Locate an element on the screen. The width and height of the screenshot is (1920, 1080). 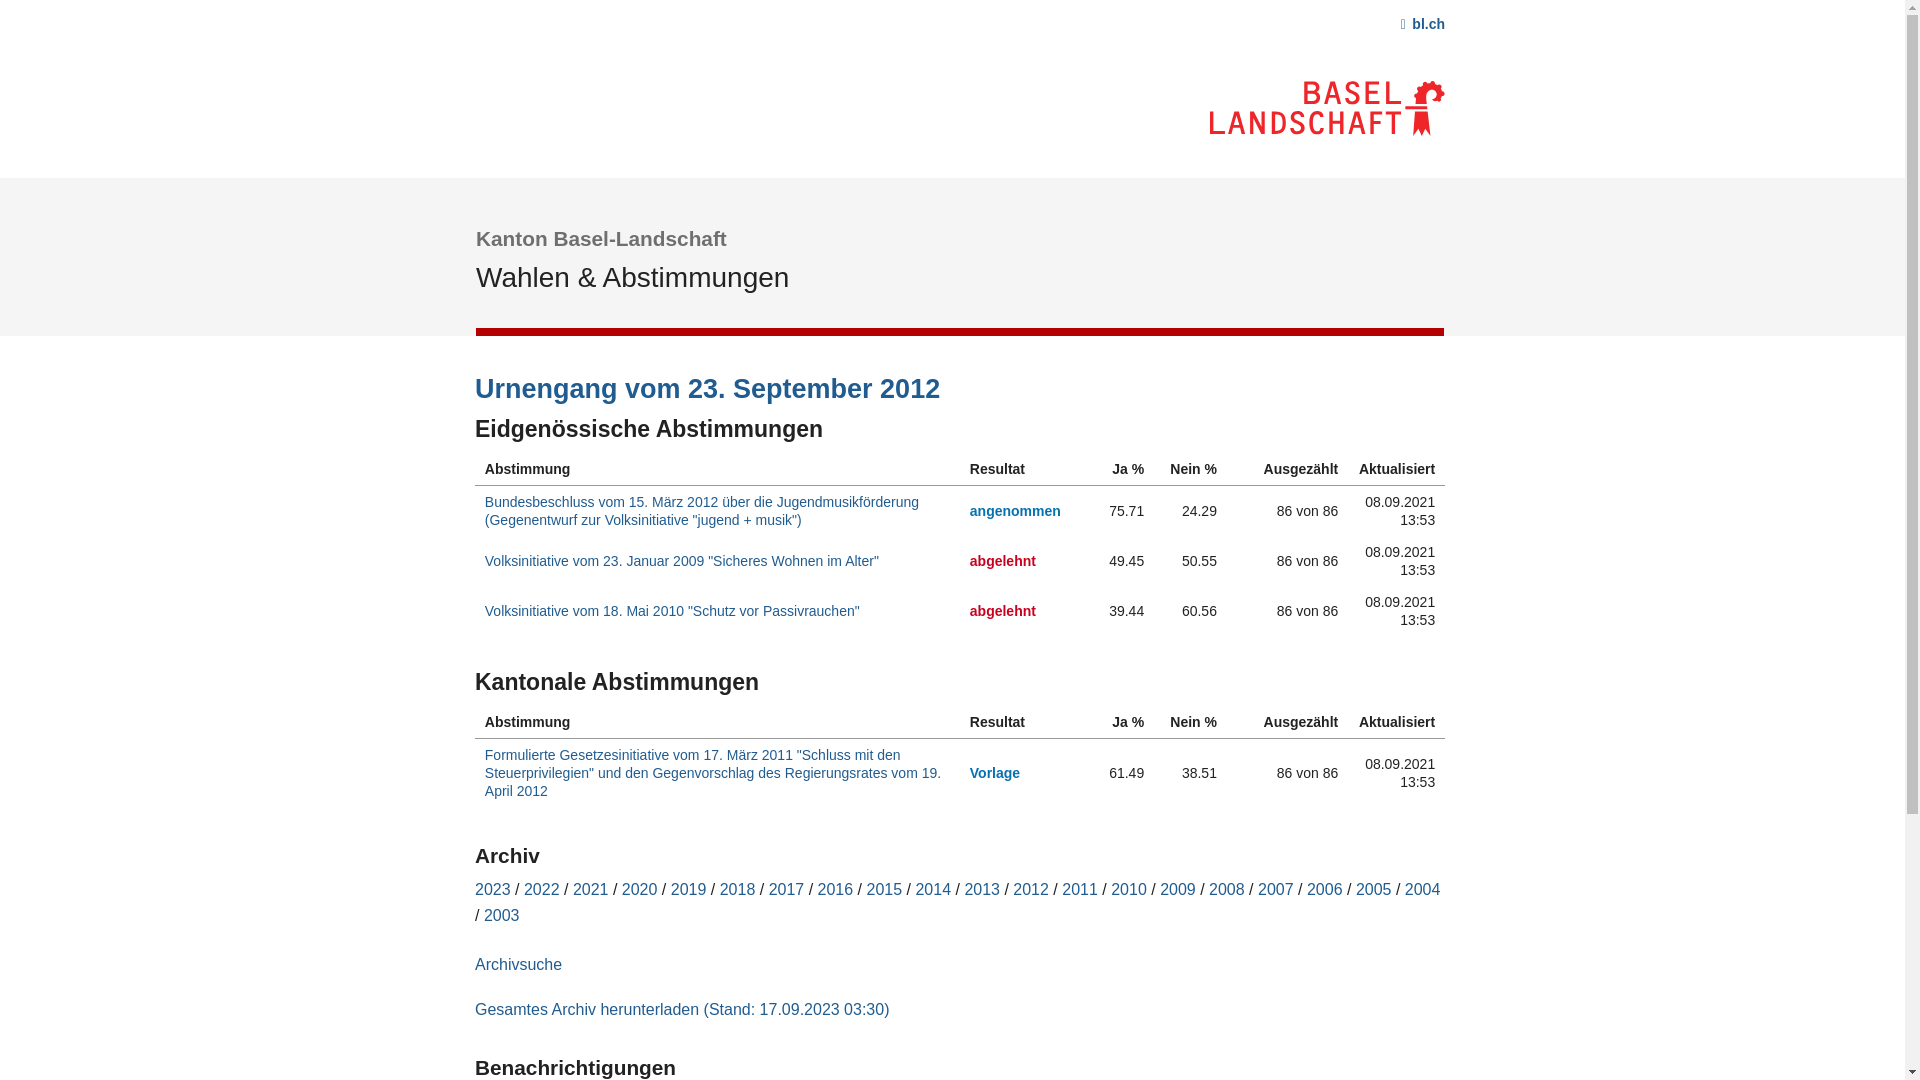
Startseite is located at coordinates (960, 16).